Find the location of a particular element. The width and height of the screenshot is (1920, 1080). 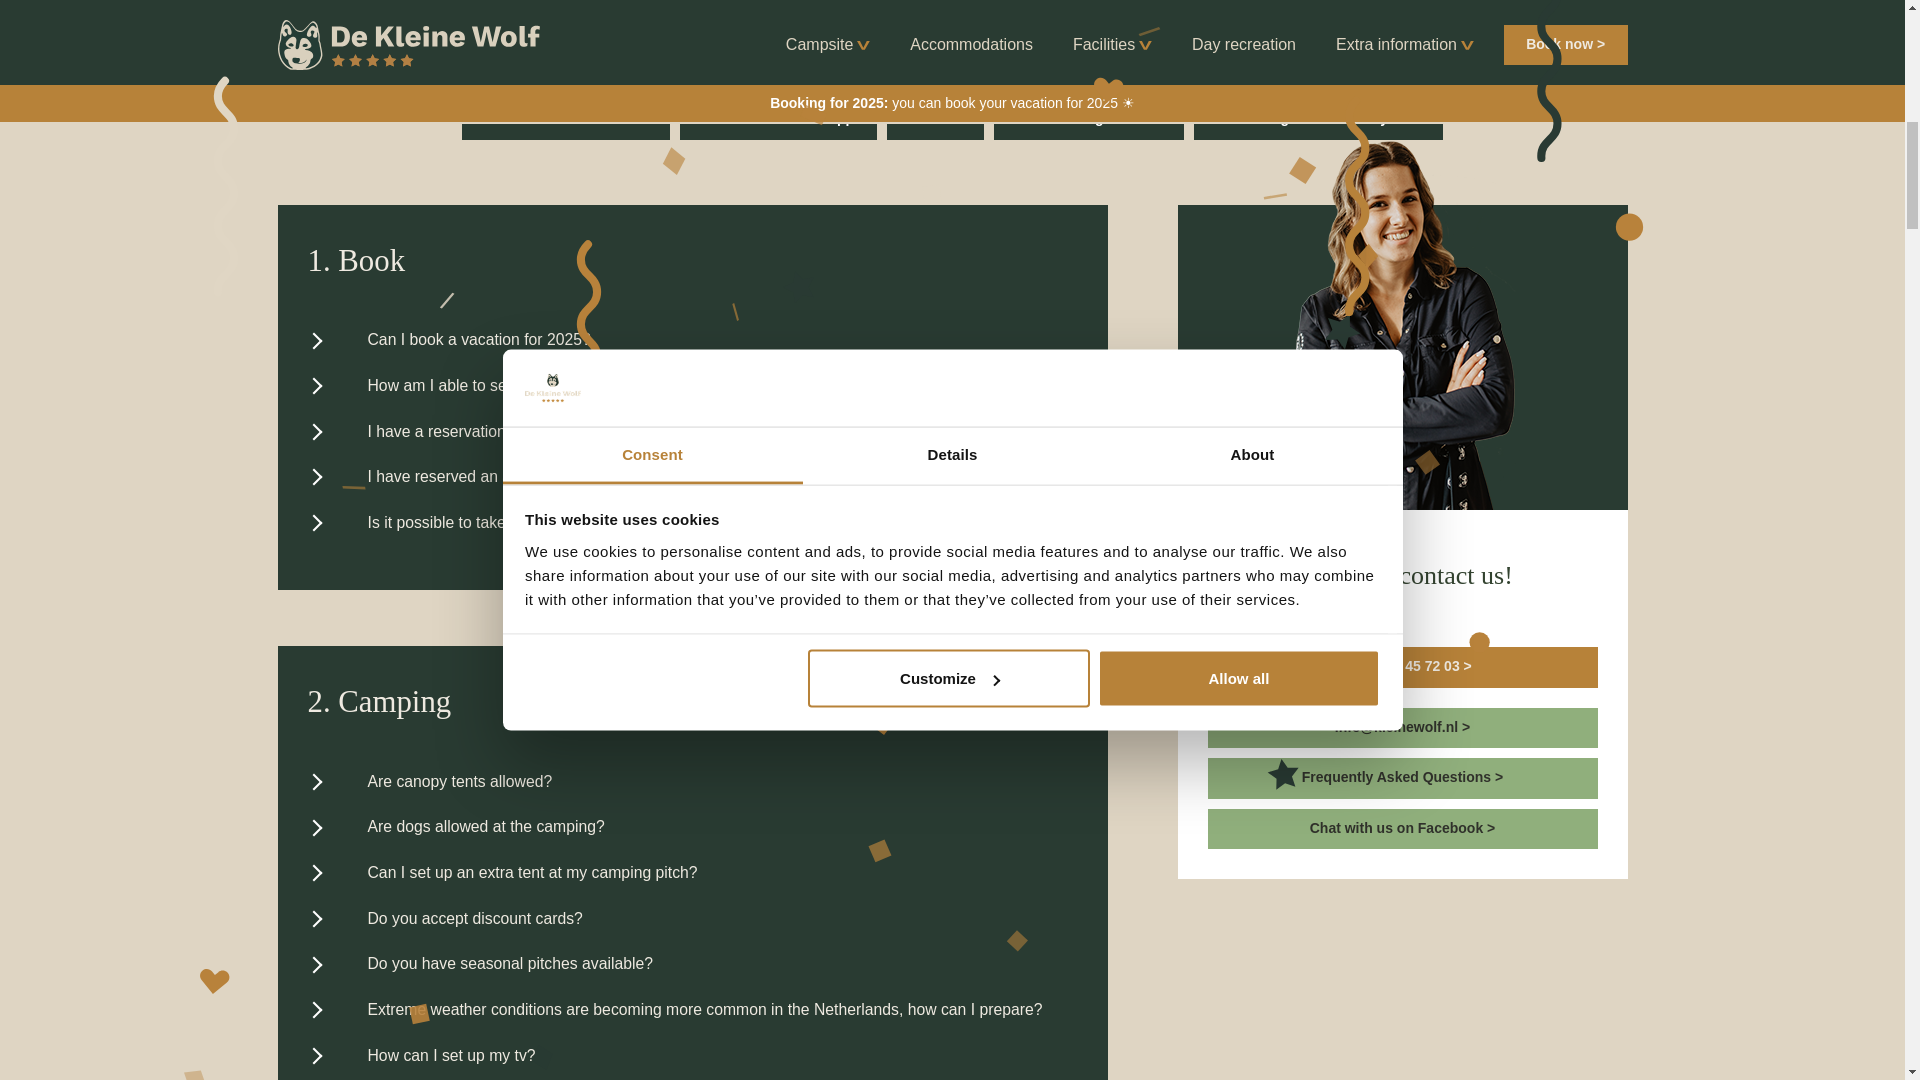

5. Terrain information is located at coordinates (1132, 19).